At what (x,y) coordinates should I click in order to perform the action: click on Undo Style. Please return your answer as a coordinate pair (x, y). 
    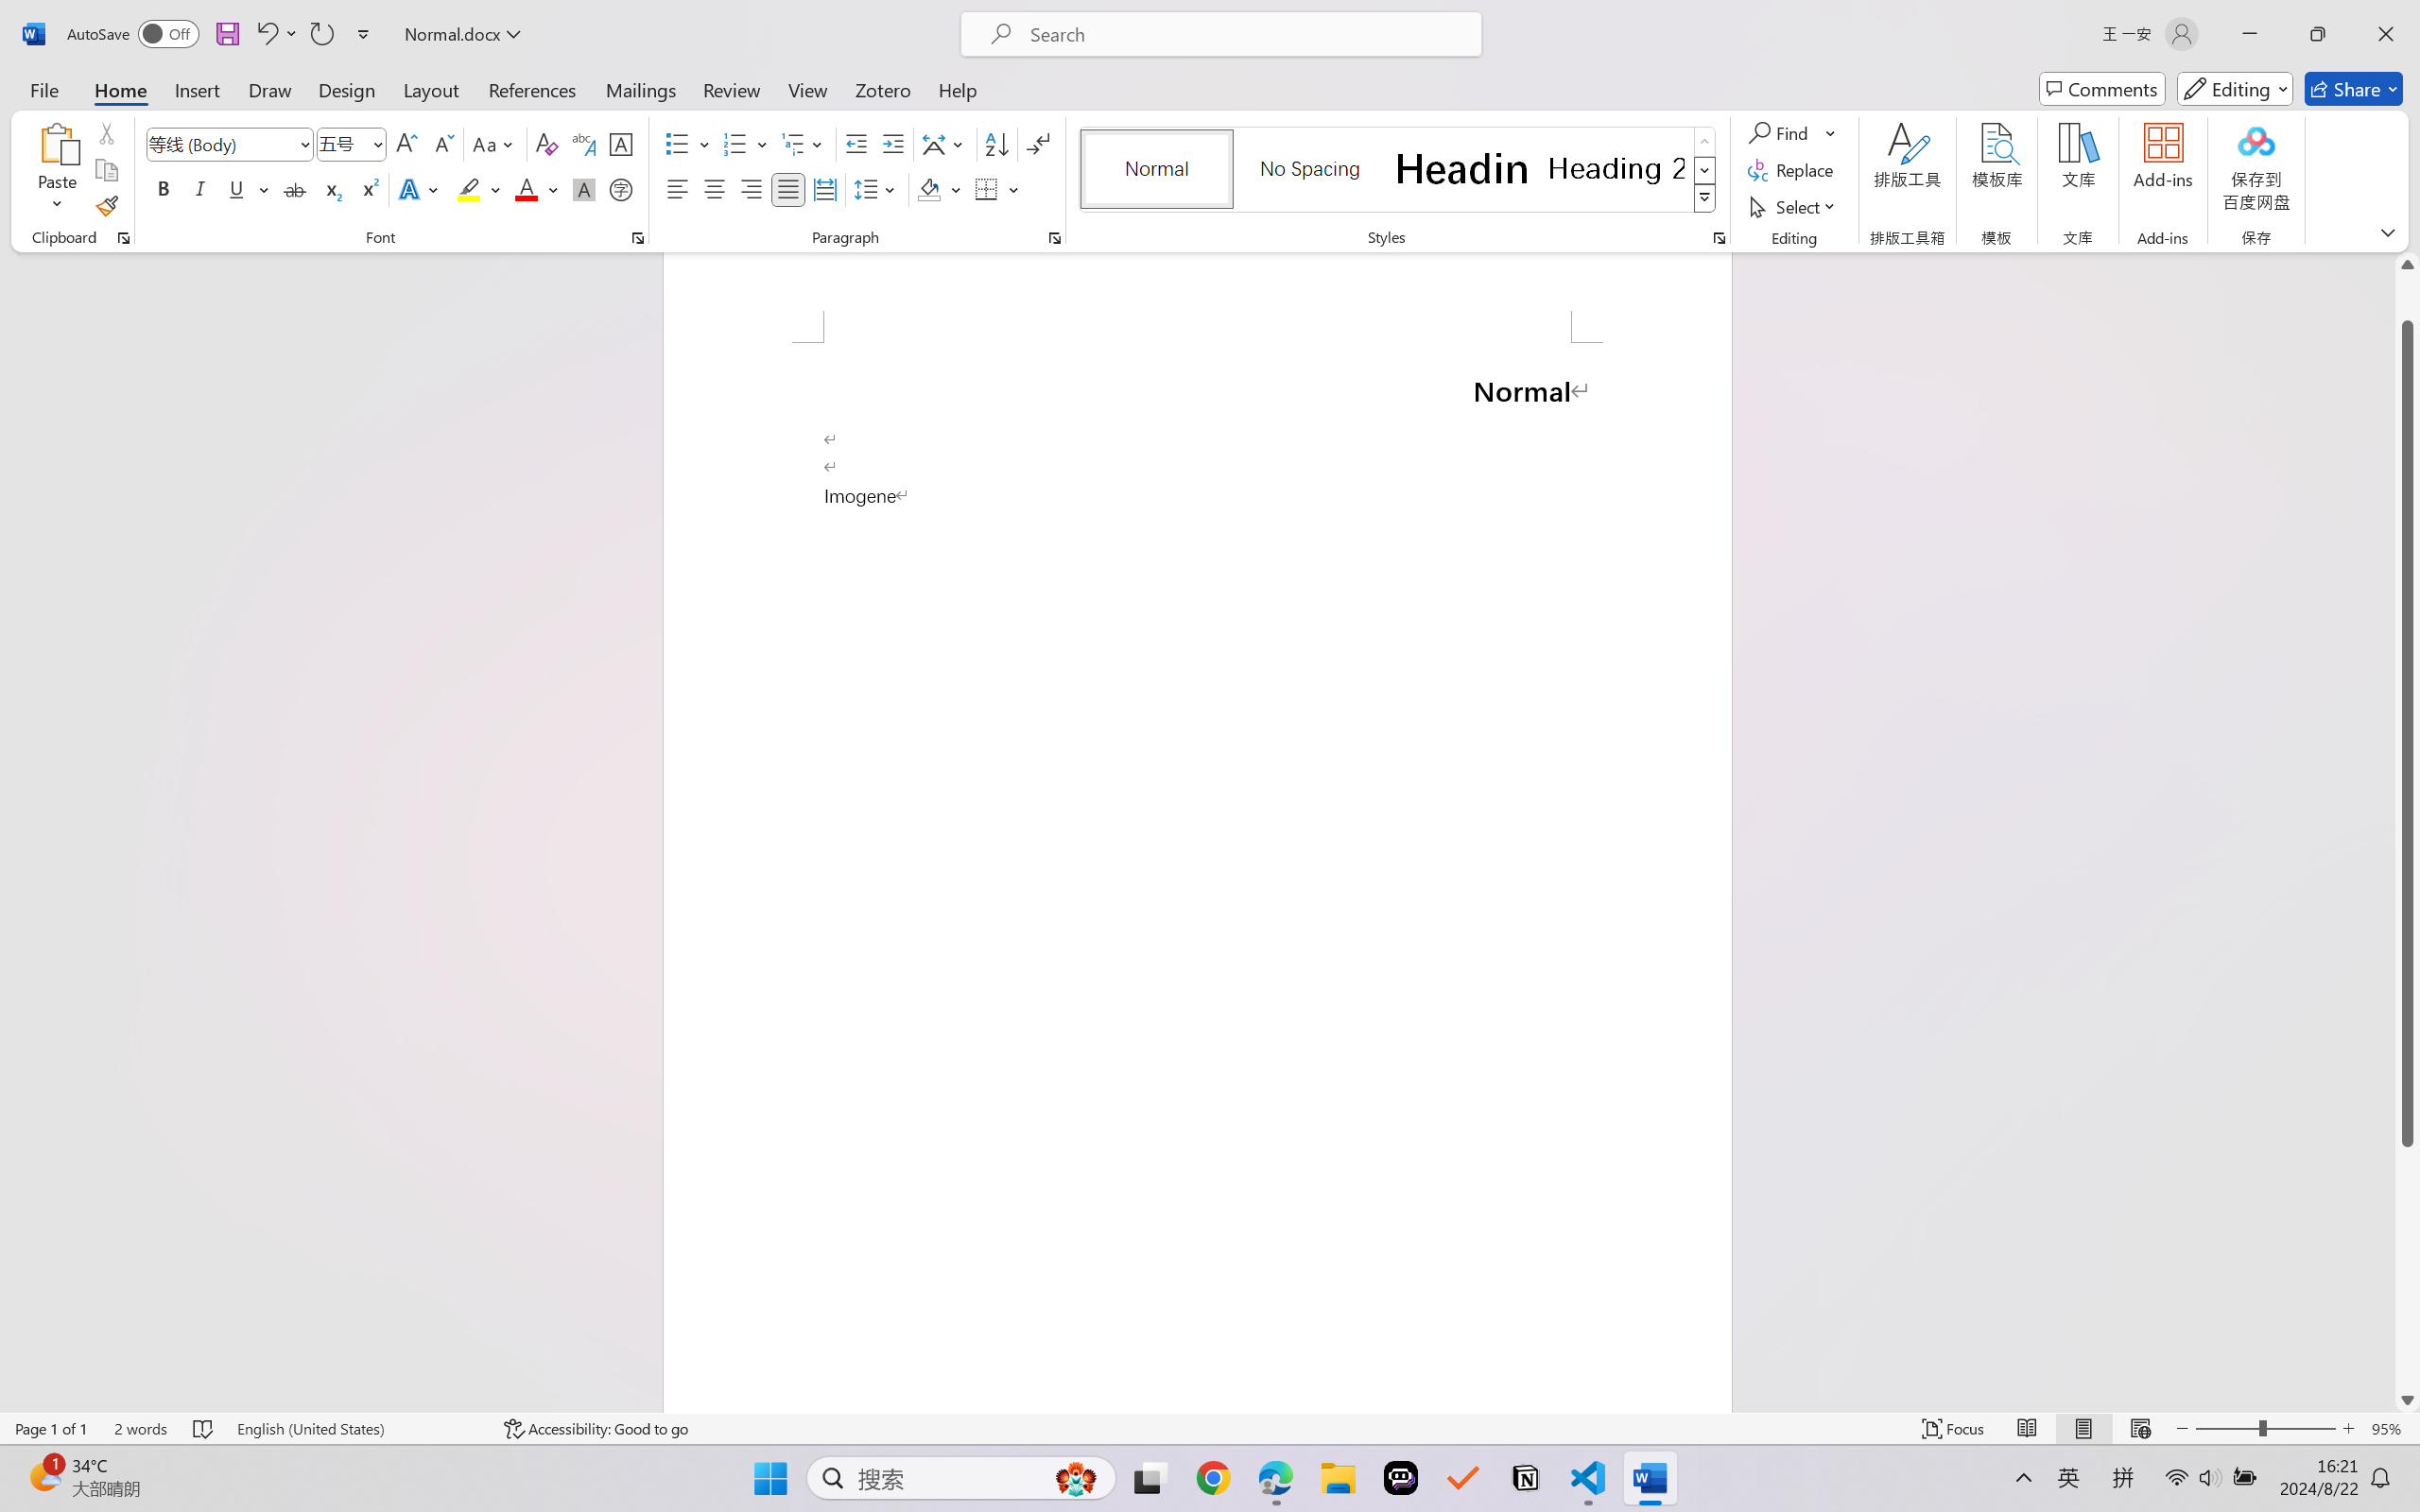
    Looking at the image, I should click on (276, 34).